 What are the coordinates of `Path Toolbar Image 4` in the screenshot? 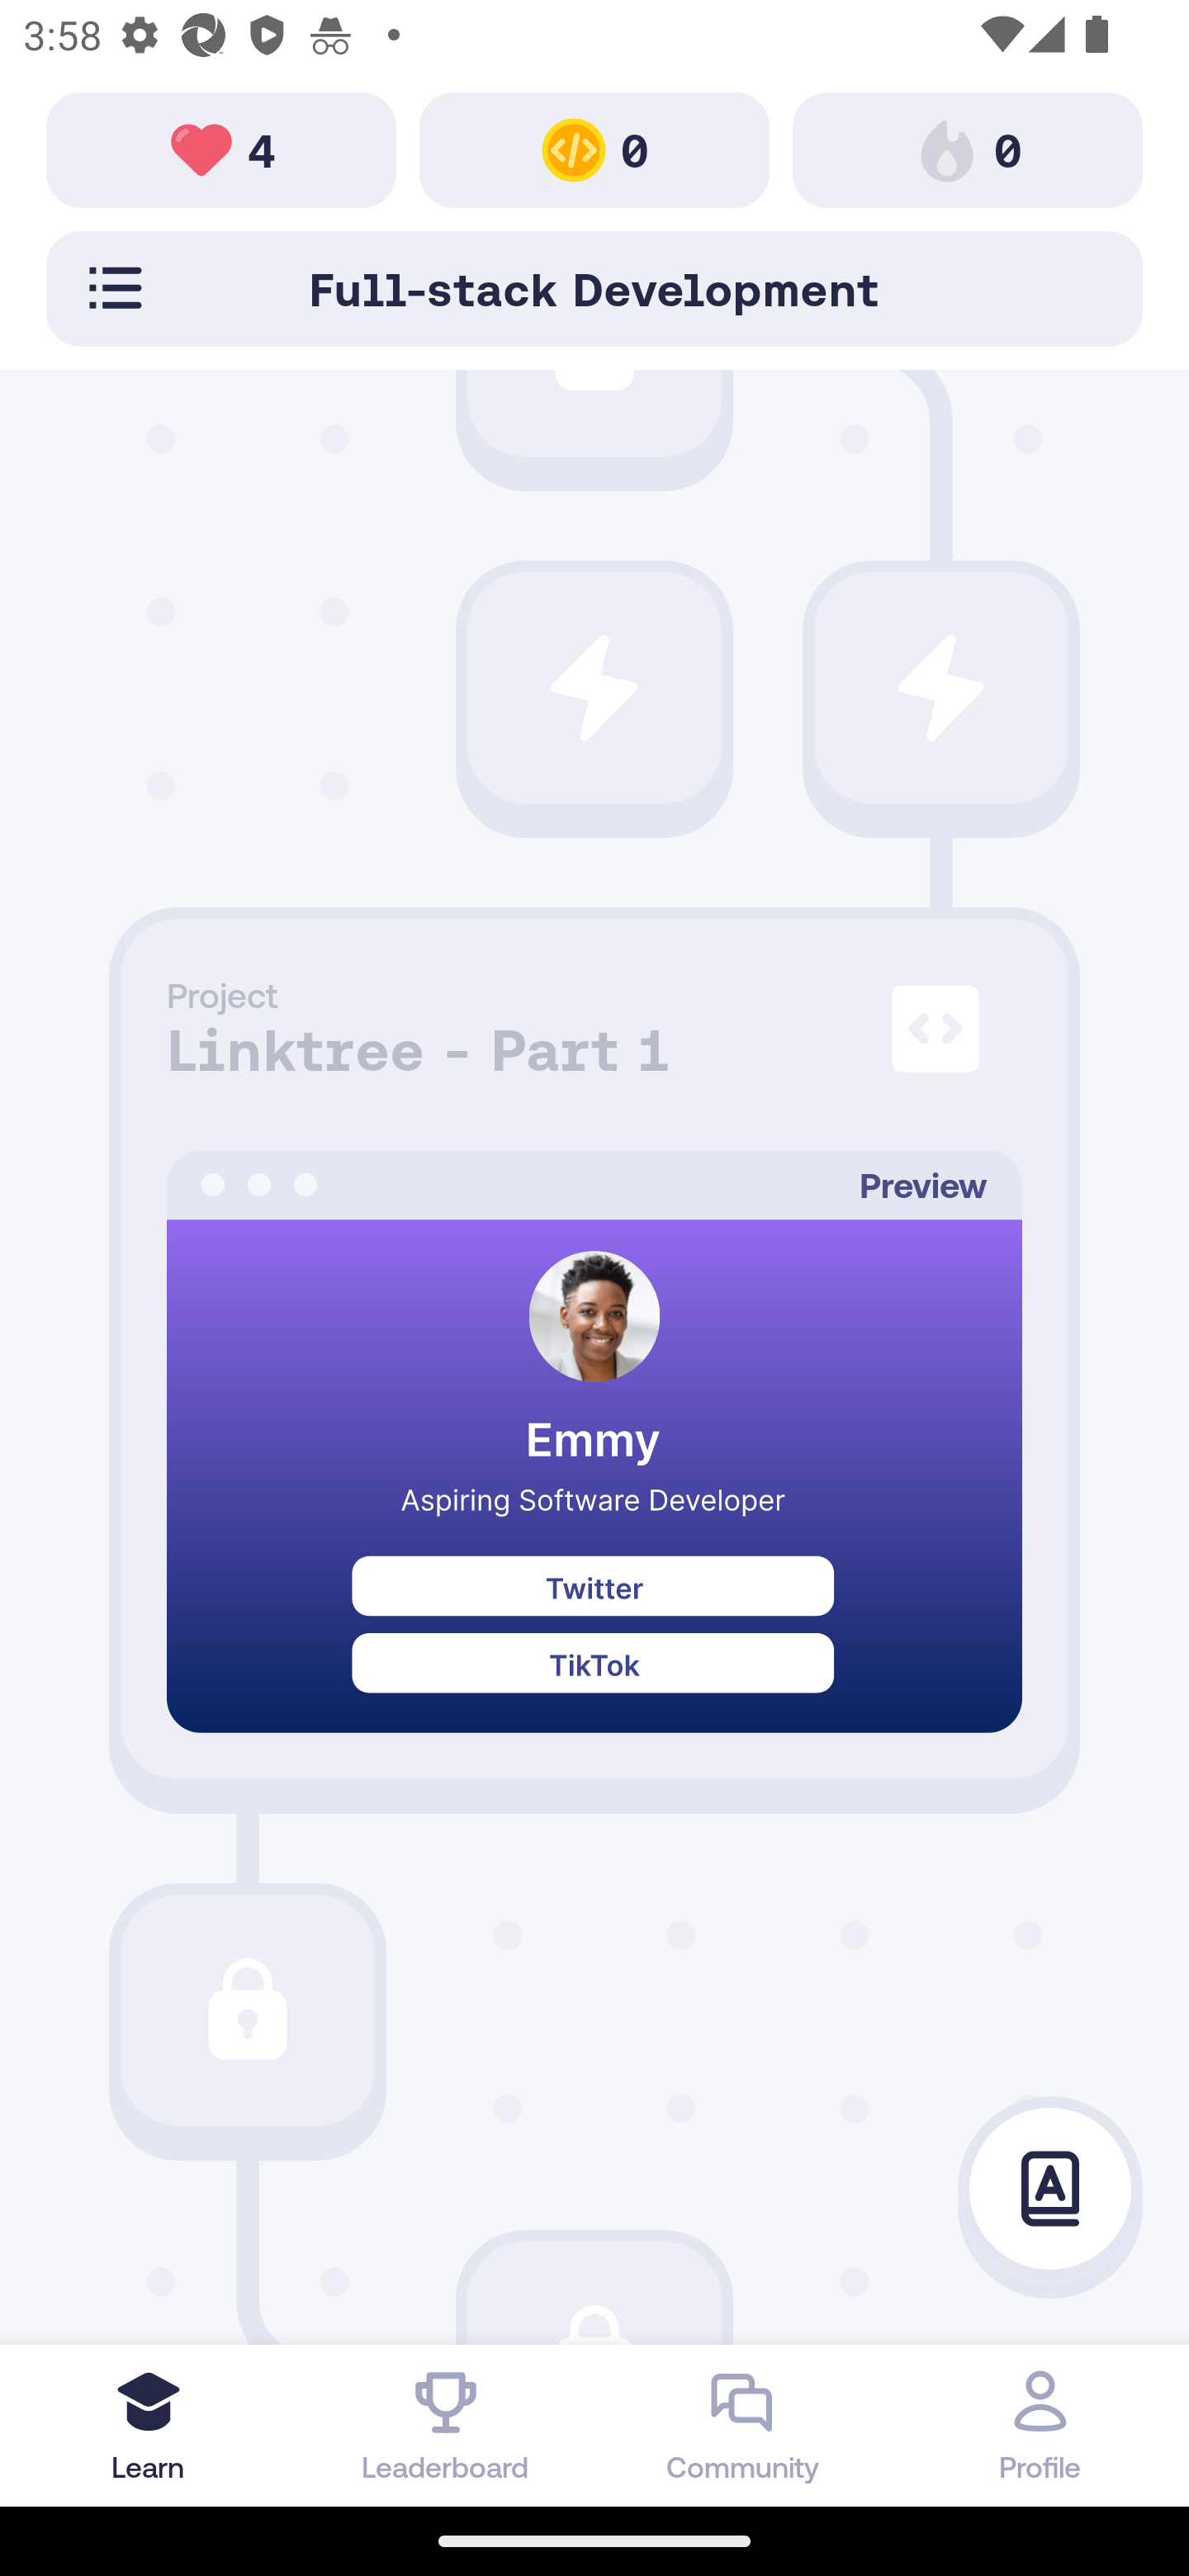 It's located at (221, 149).